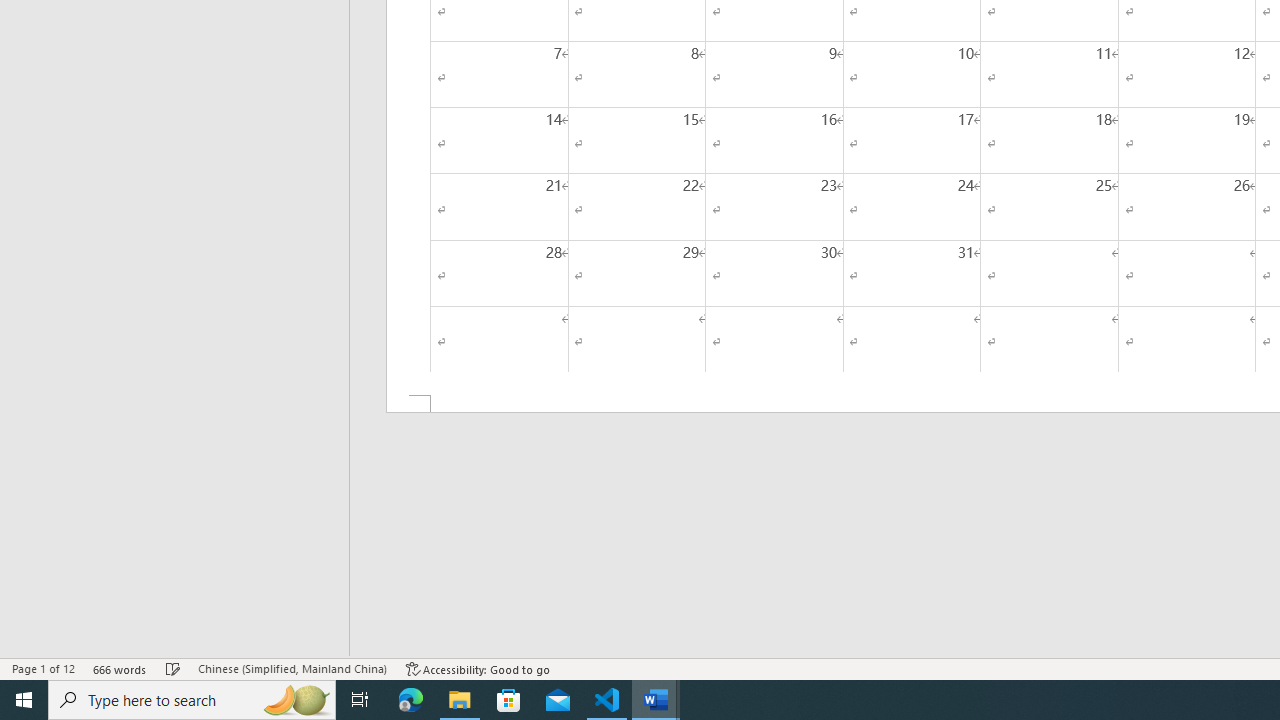 The width and height of the screenshot is (1280, 720). Describe the element at coordinates (43, 668) in the screenshot. I see `Page Number Page 1 of 12` at that location.